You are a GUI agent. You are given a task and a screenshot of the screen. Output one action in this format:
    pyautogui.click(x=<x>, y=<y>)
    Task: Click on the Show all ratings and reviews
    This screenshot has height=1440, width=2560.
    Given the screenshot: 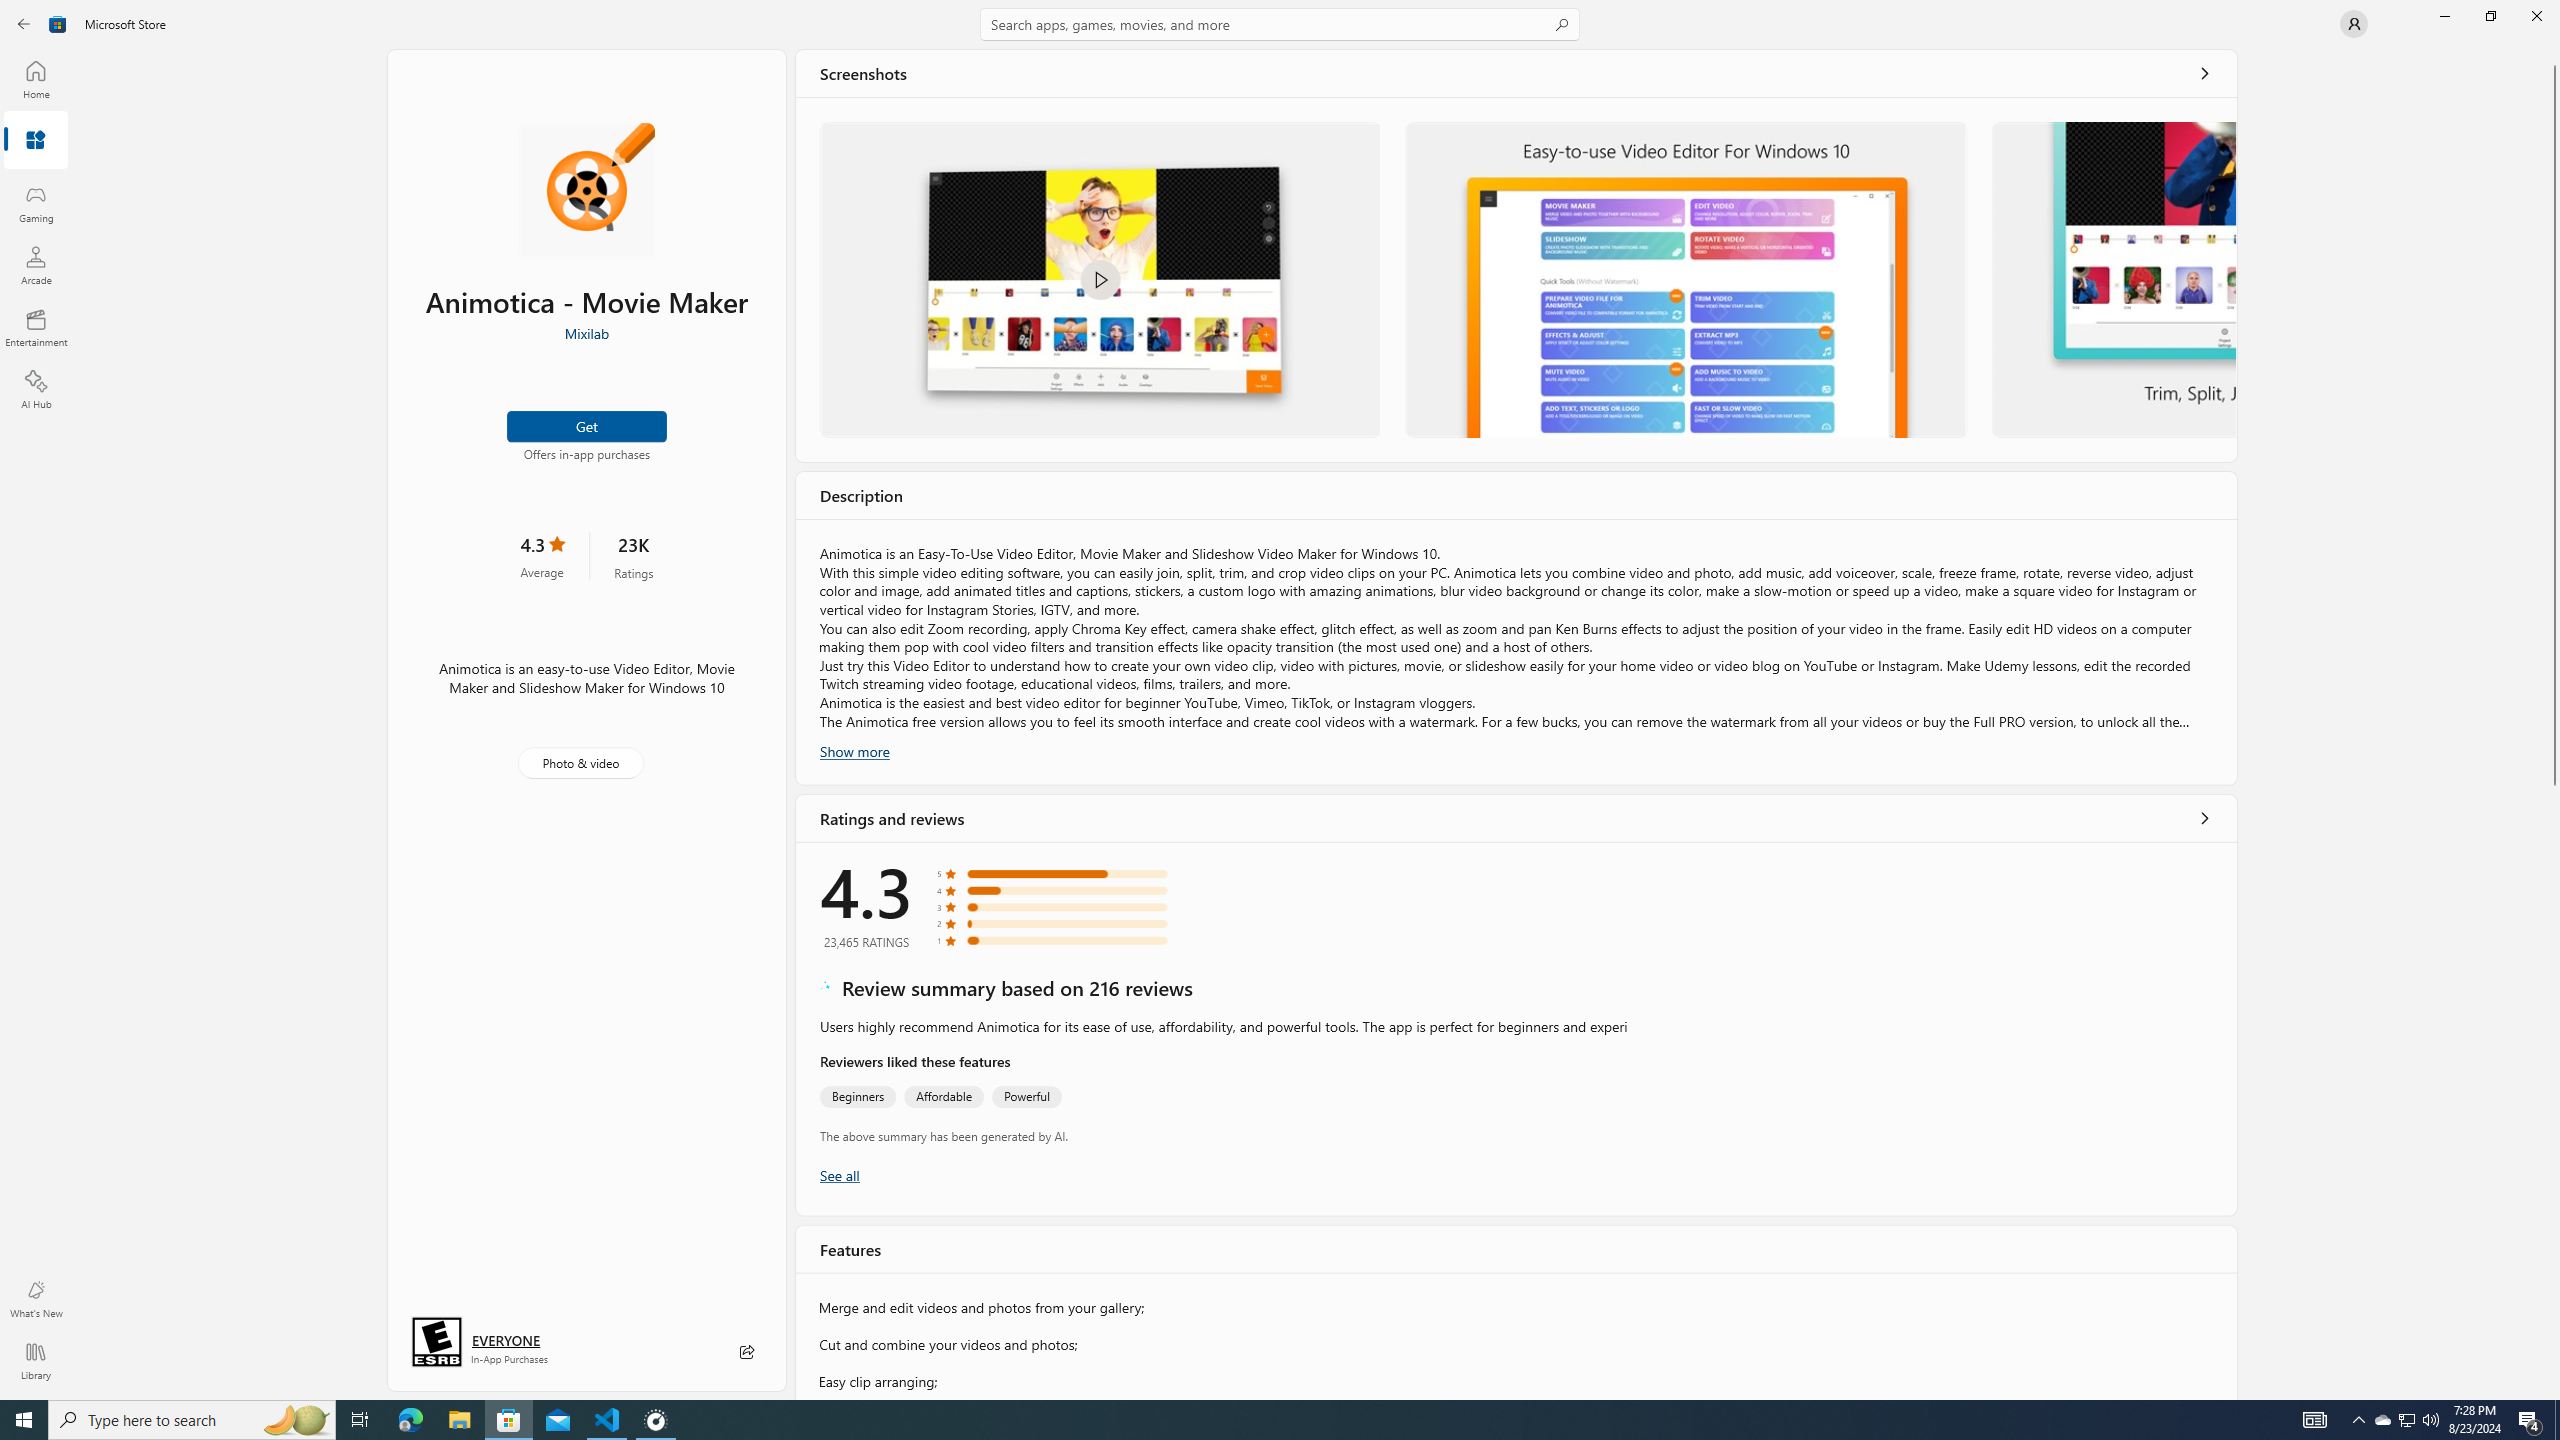 What is the action you would take?
    pyautogui.click(x=839, y=1174)
    